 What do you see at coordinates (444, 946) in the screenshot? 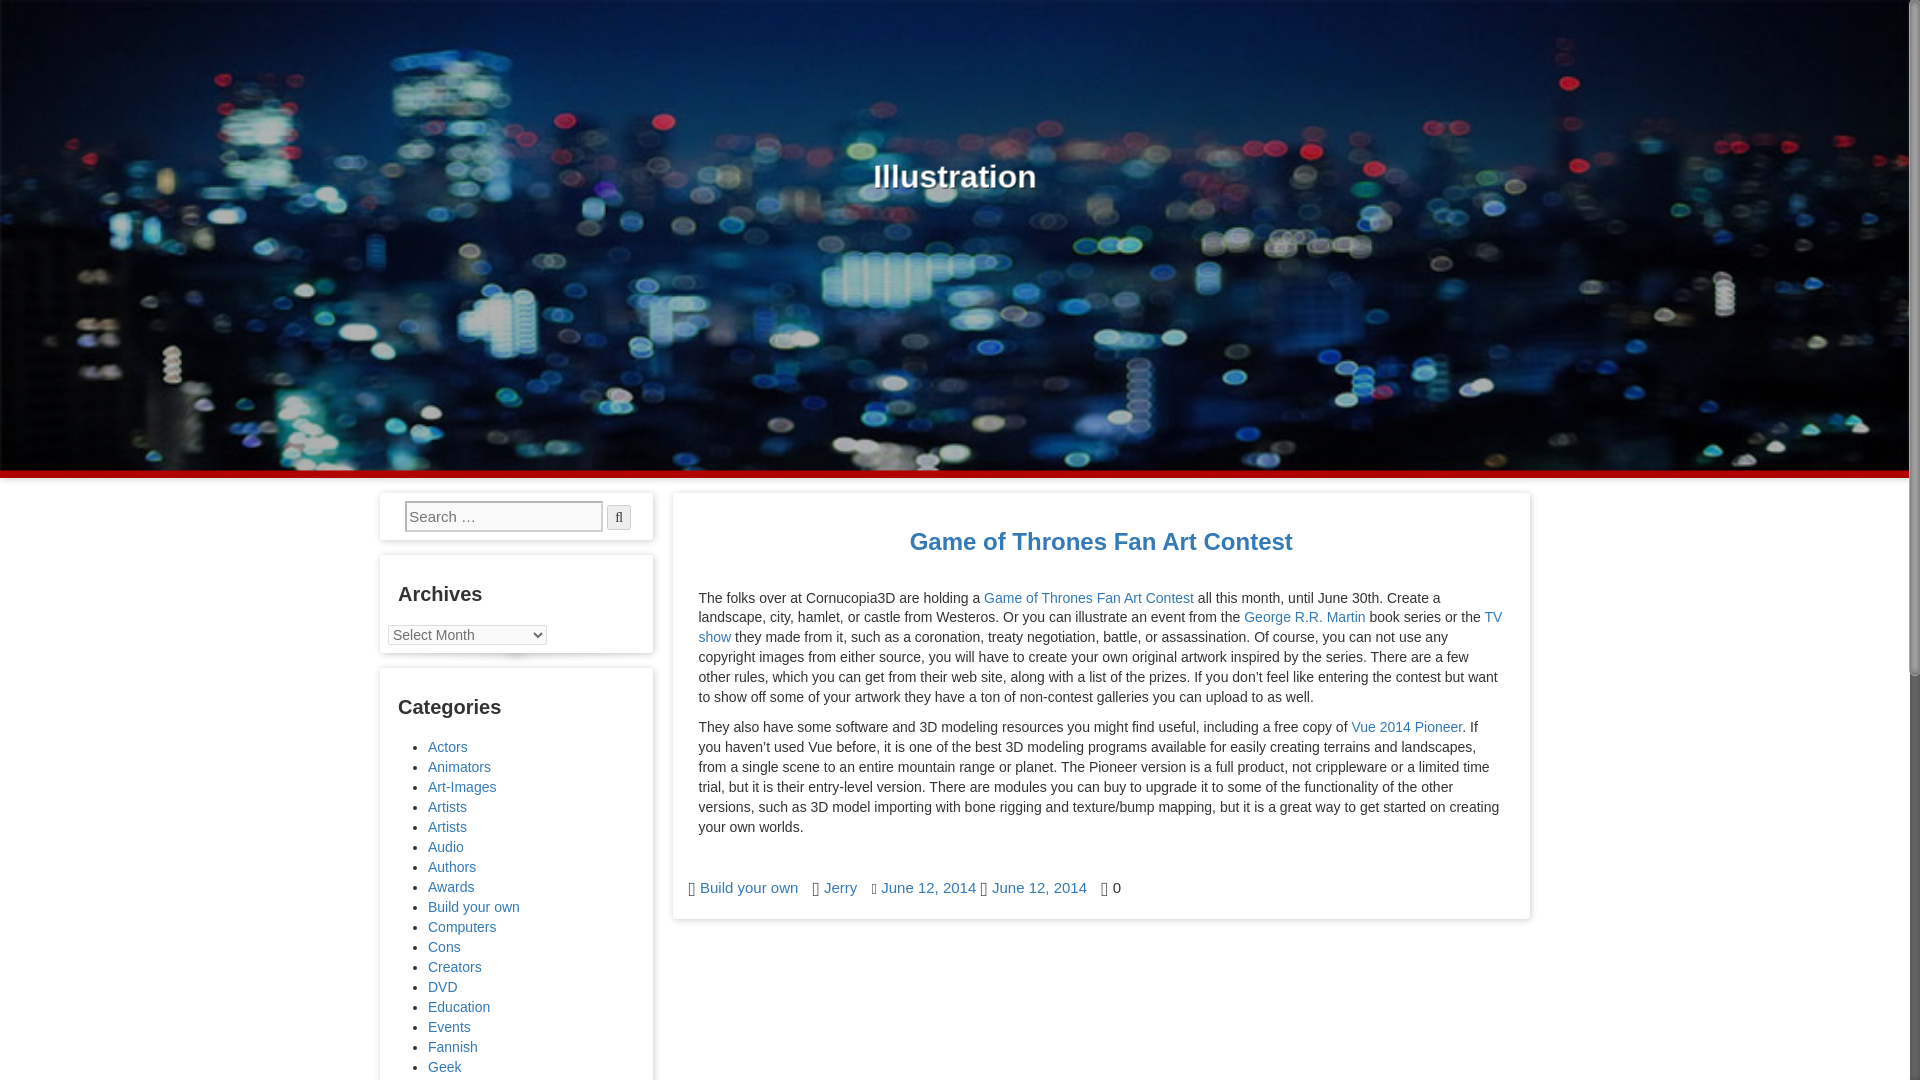
I see `Cons` at bounding box center [444, 946].